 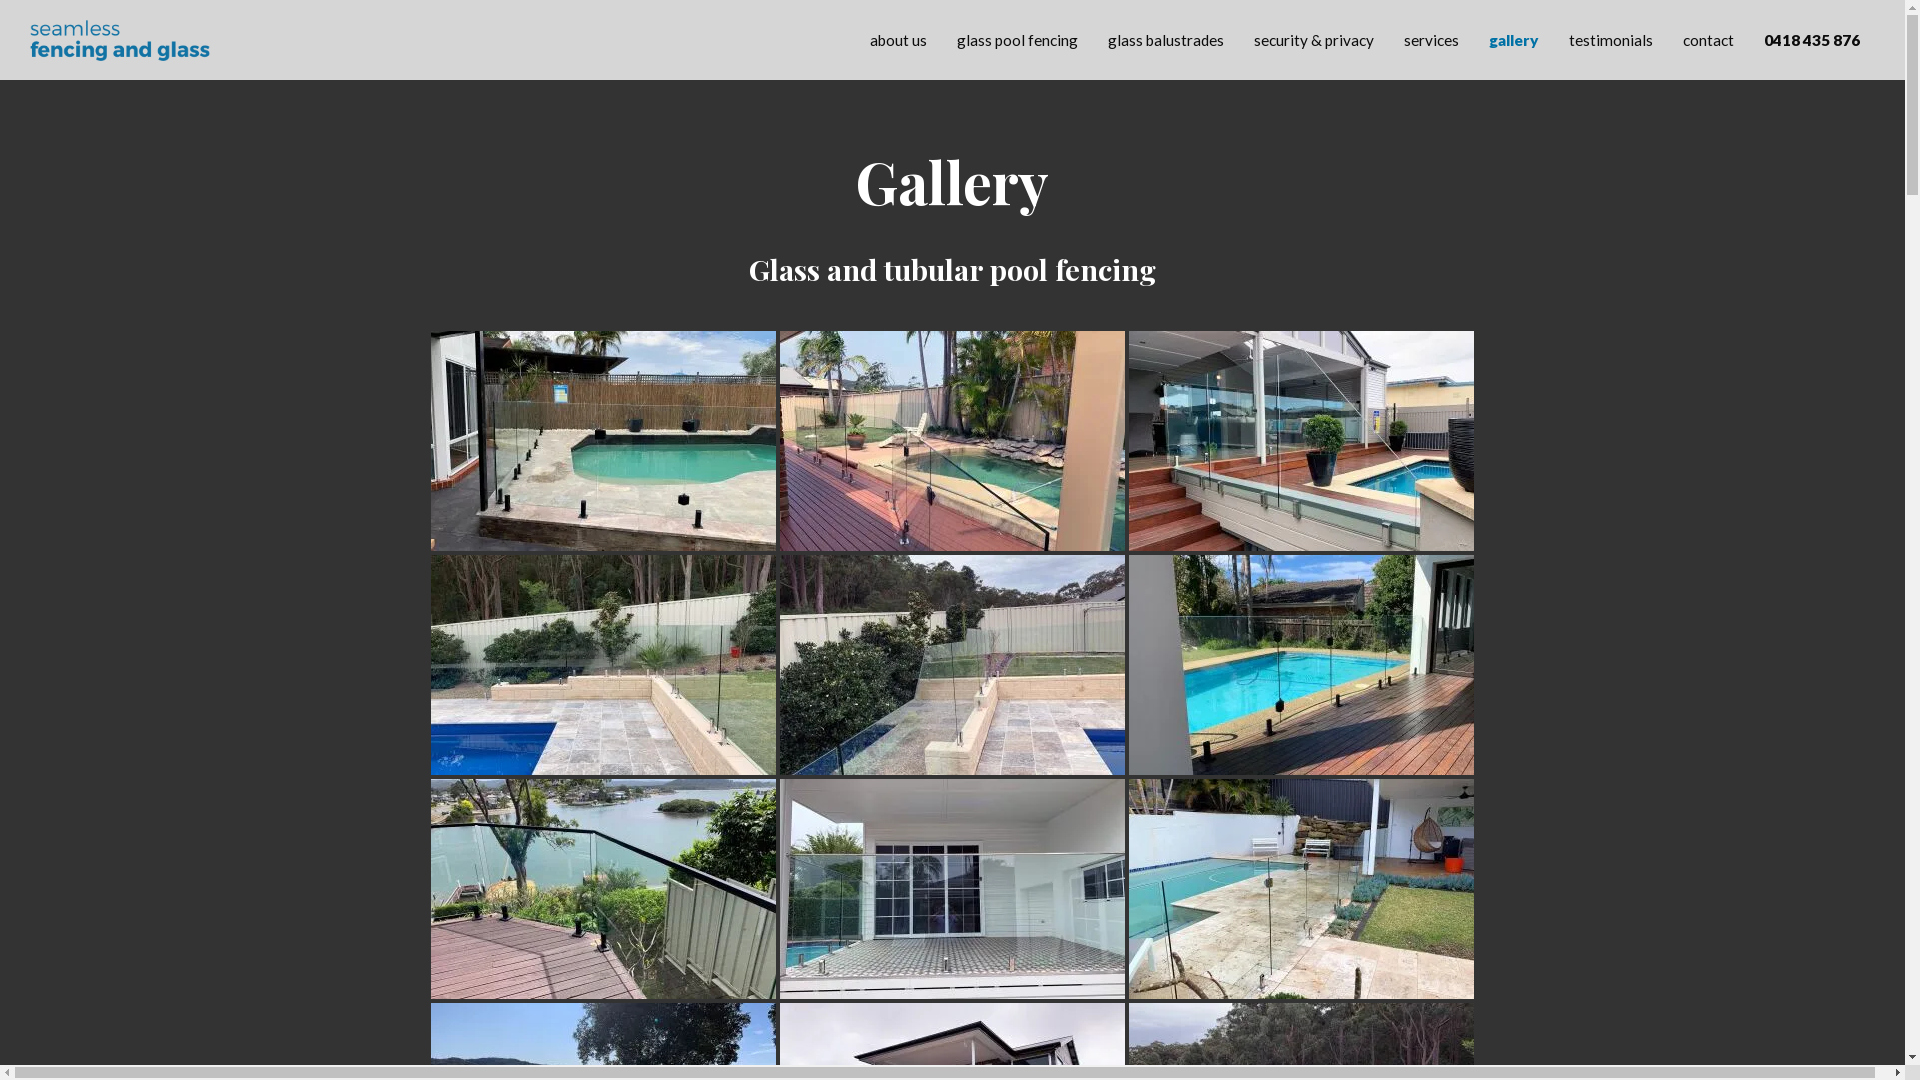 What do you see at coordinates (1314, 32) in the screenshot?
I see `security & privacy` at bounding box center [1314, 32].